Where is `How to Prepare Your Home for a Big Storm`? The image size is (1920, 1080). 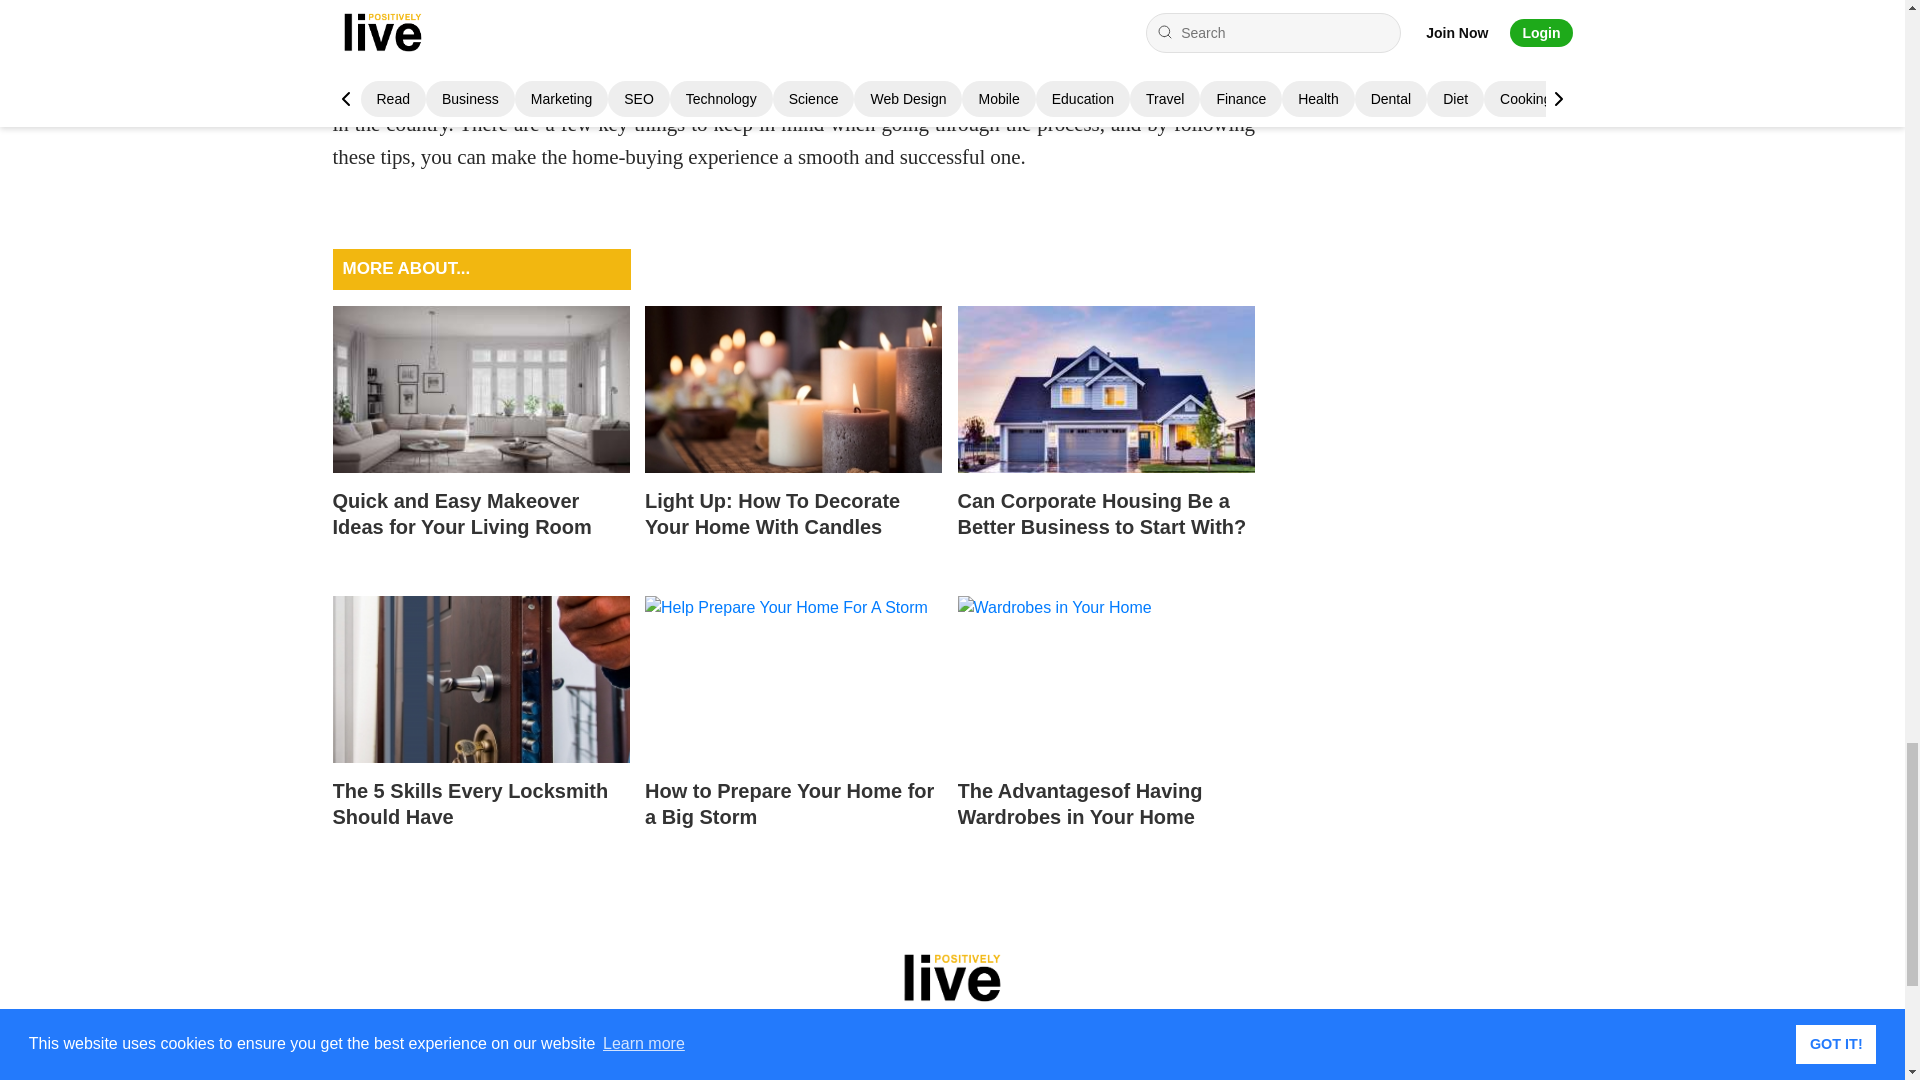 How to Prepare Your Home for a Big Storm is located at coordinates (794, 731).